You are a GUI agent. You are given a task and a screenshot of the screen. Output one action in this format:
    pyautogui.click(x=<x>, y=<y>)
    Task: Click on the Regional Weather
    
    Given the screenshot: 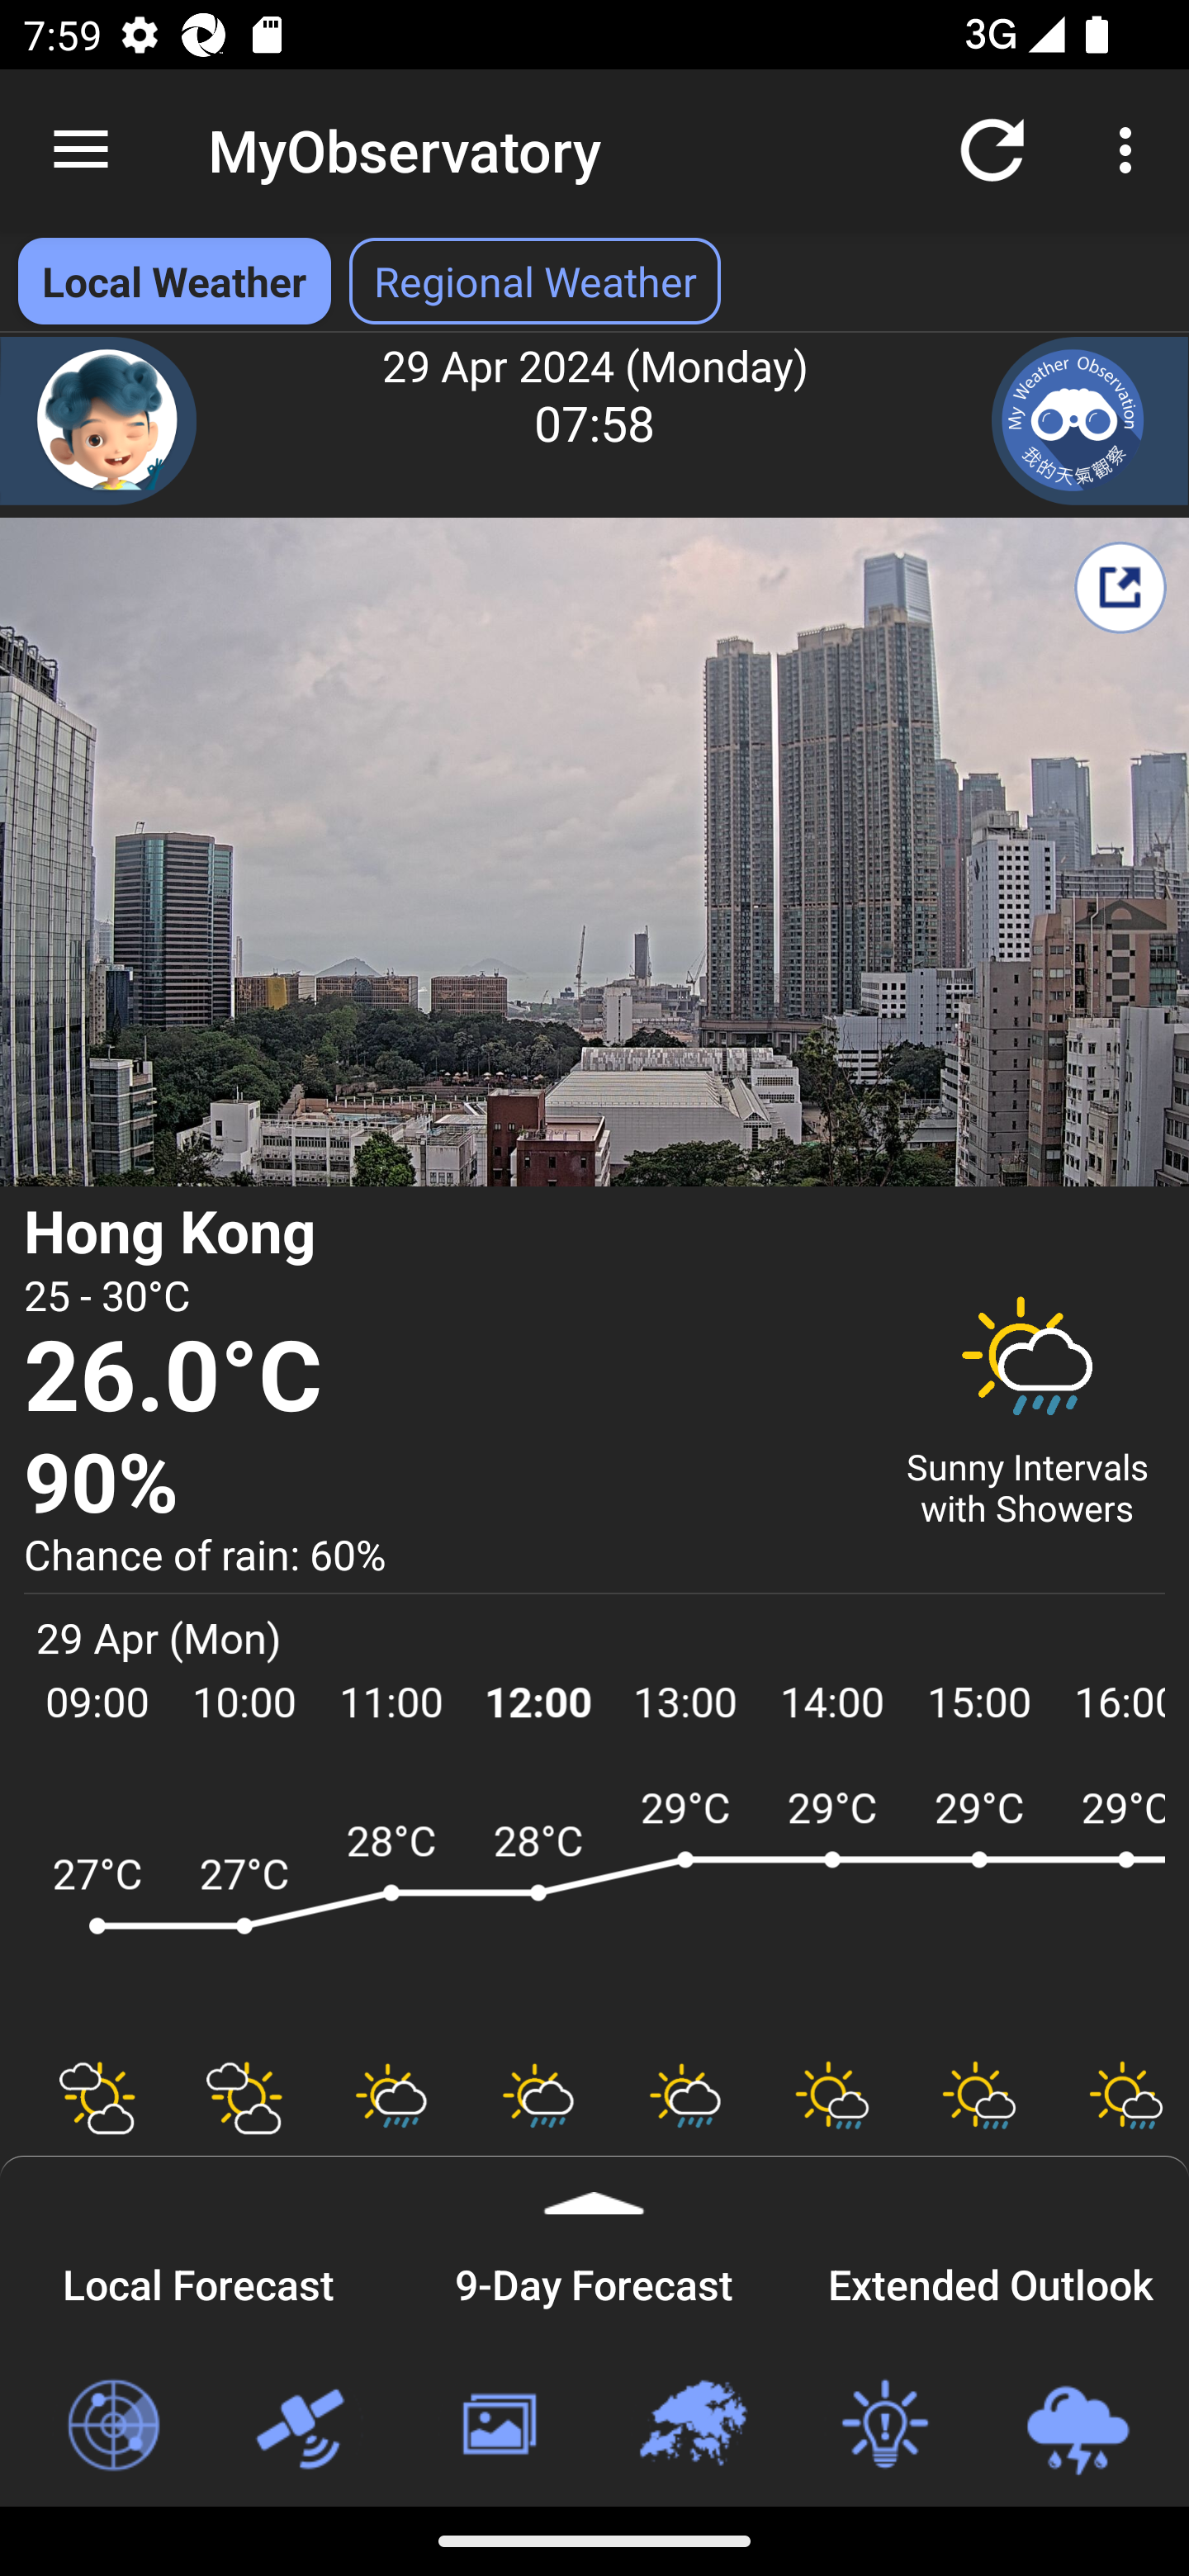 What is the action you would take?
    pyautogui.click(x=691, y=2426)
    